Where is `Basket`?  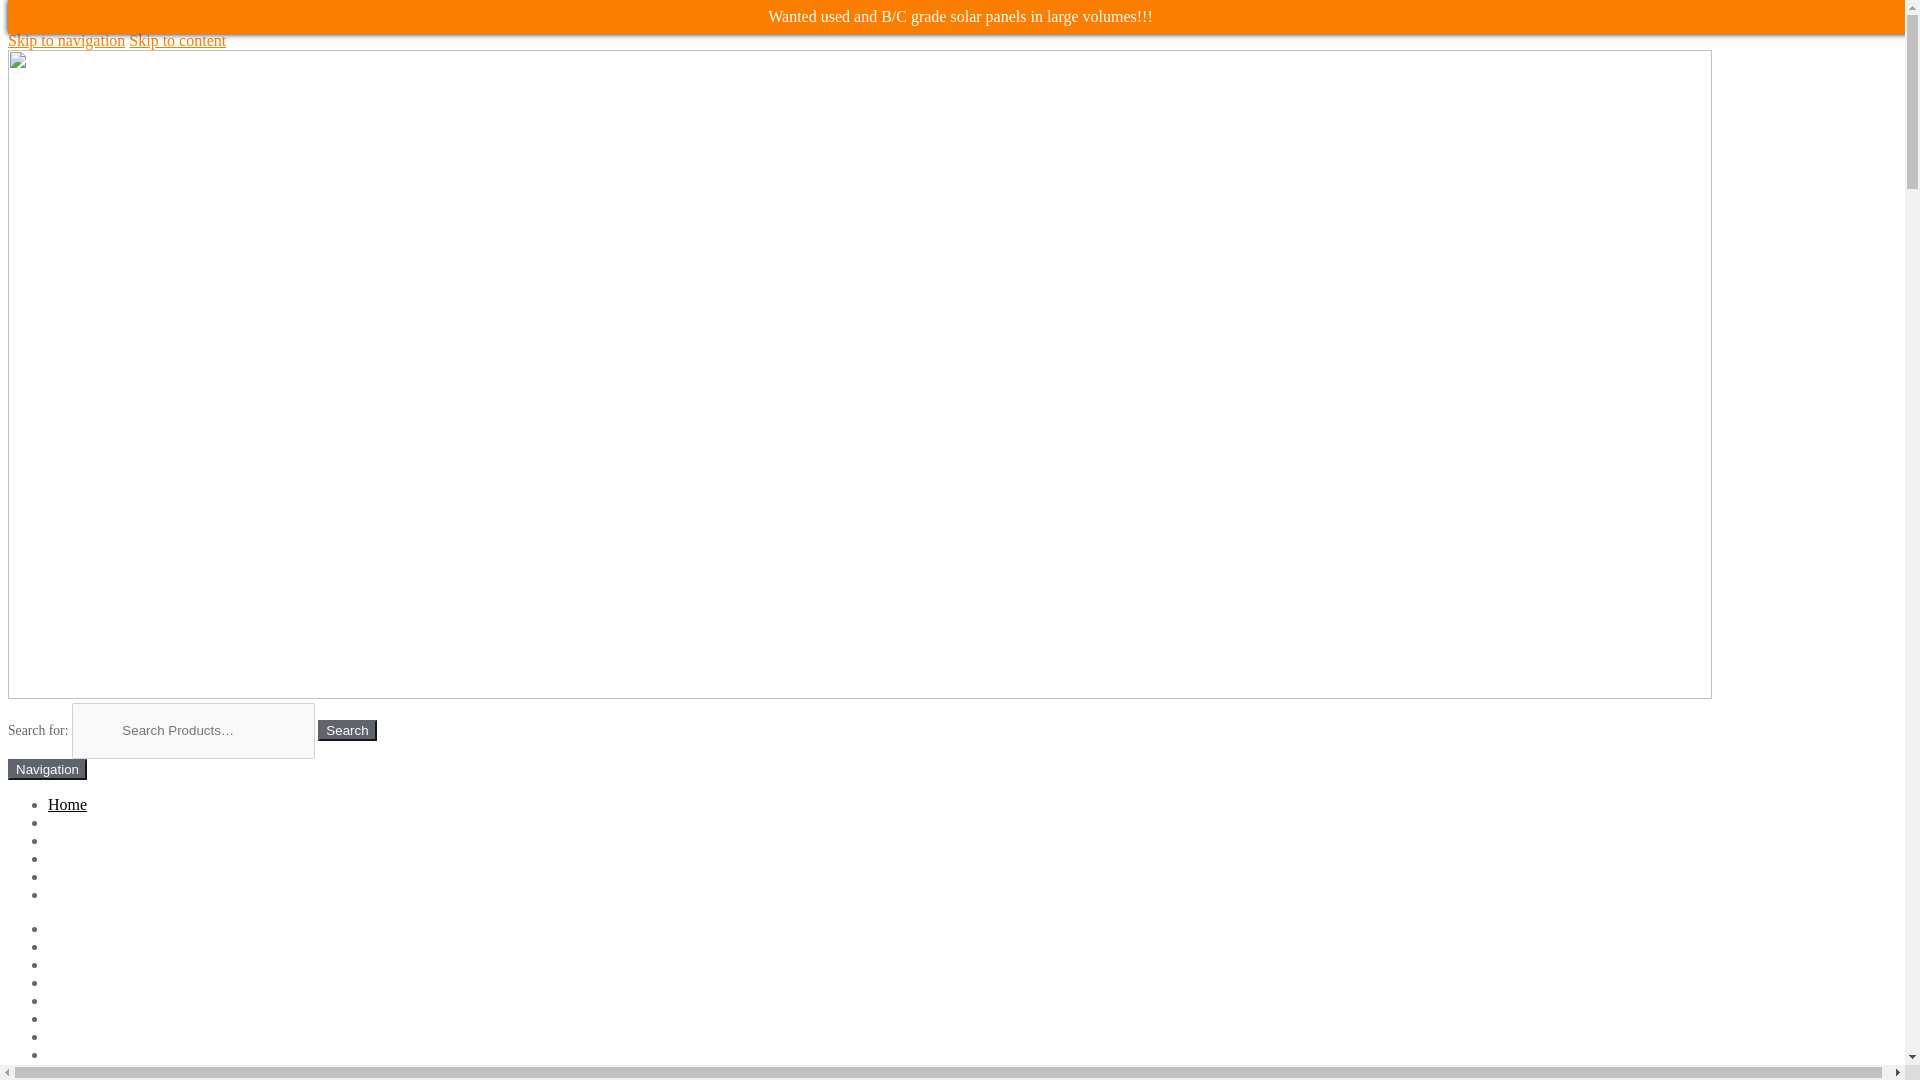
Basket is located at coordinates (70, 964).